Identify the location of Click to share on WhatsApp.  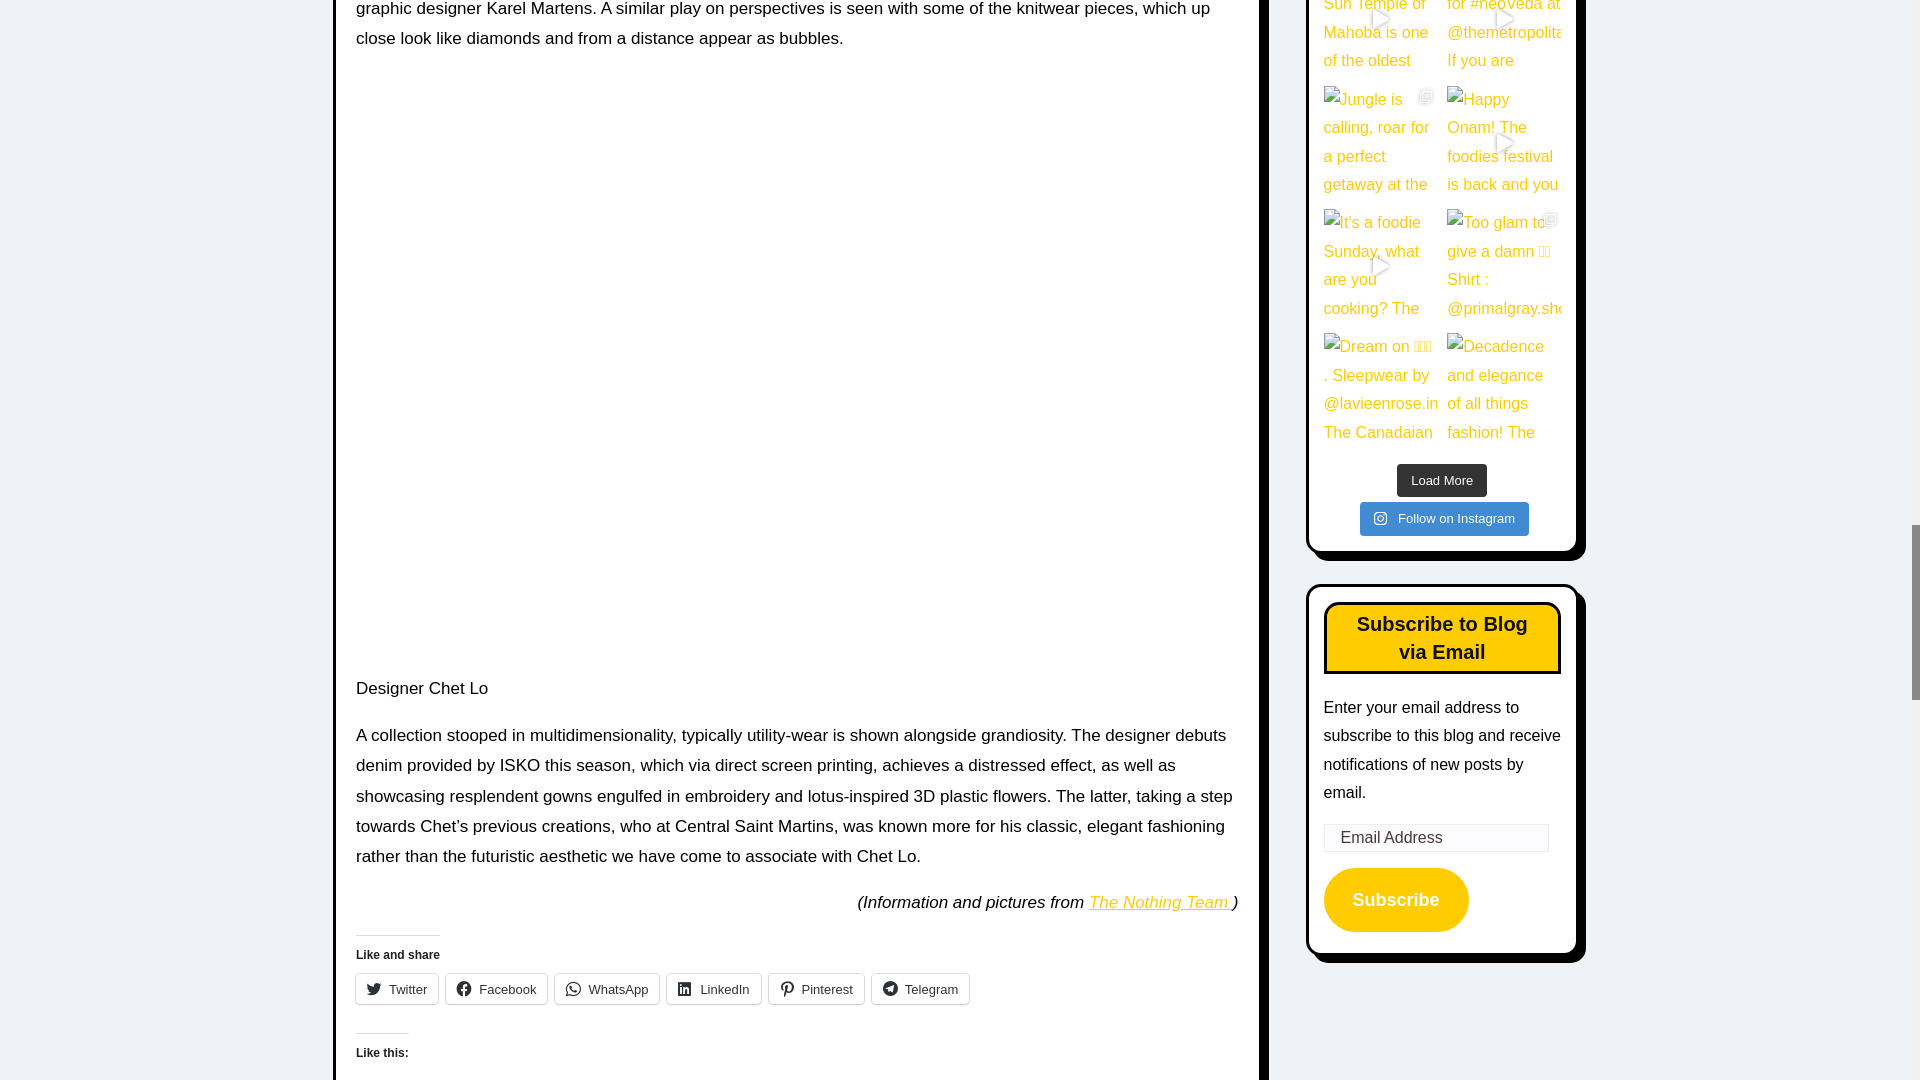
(606, 989).